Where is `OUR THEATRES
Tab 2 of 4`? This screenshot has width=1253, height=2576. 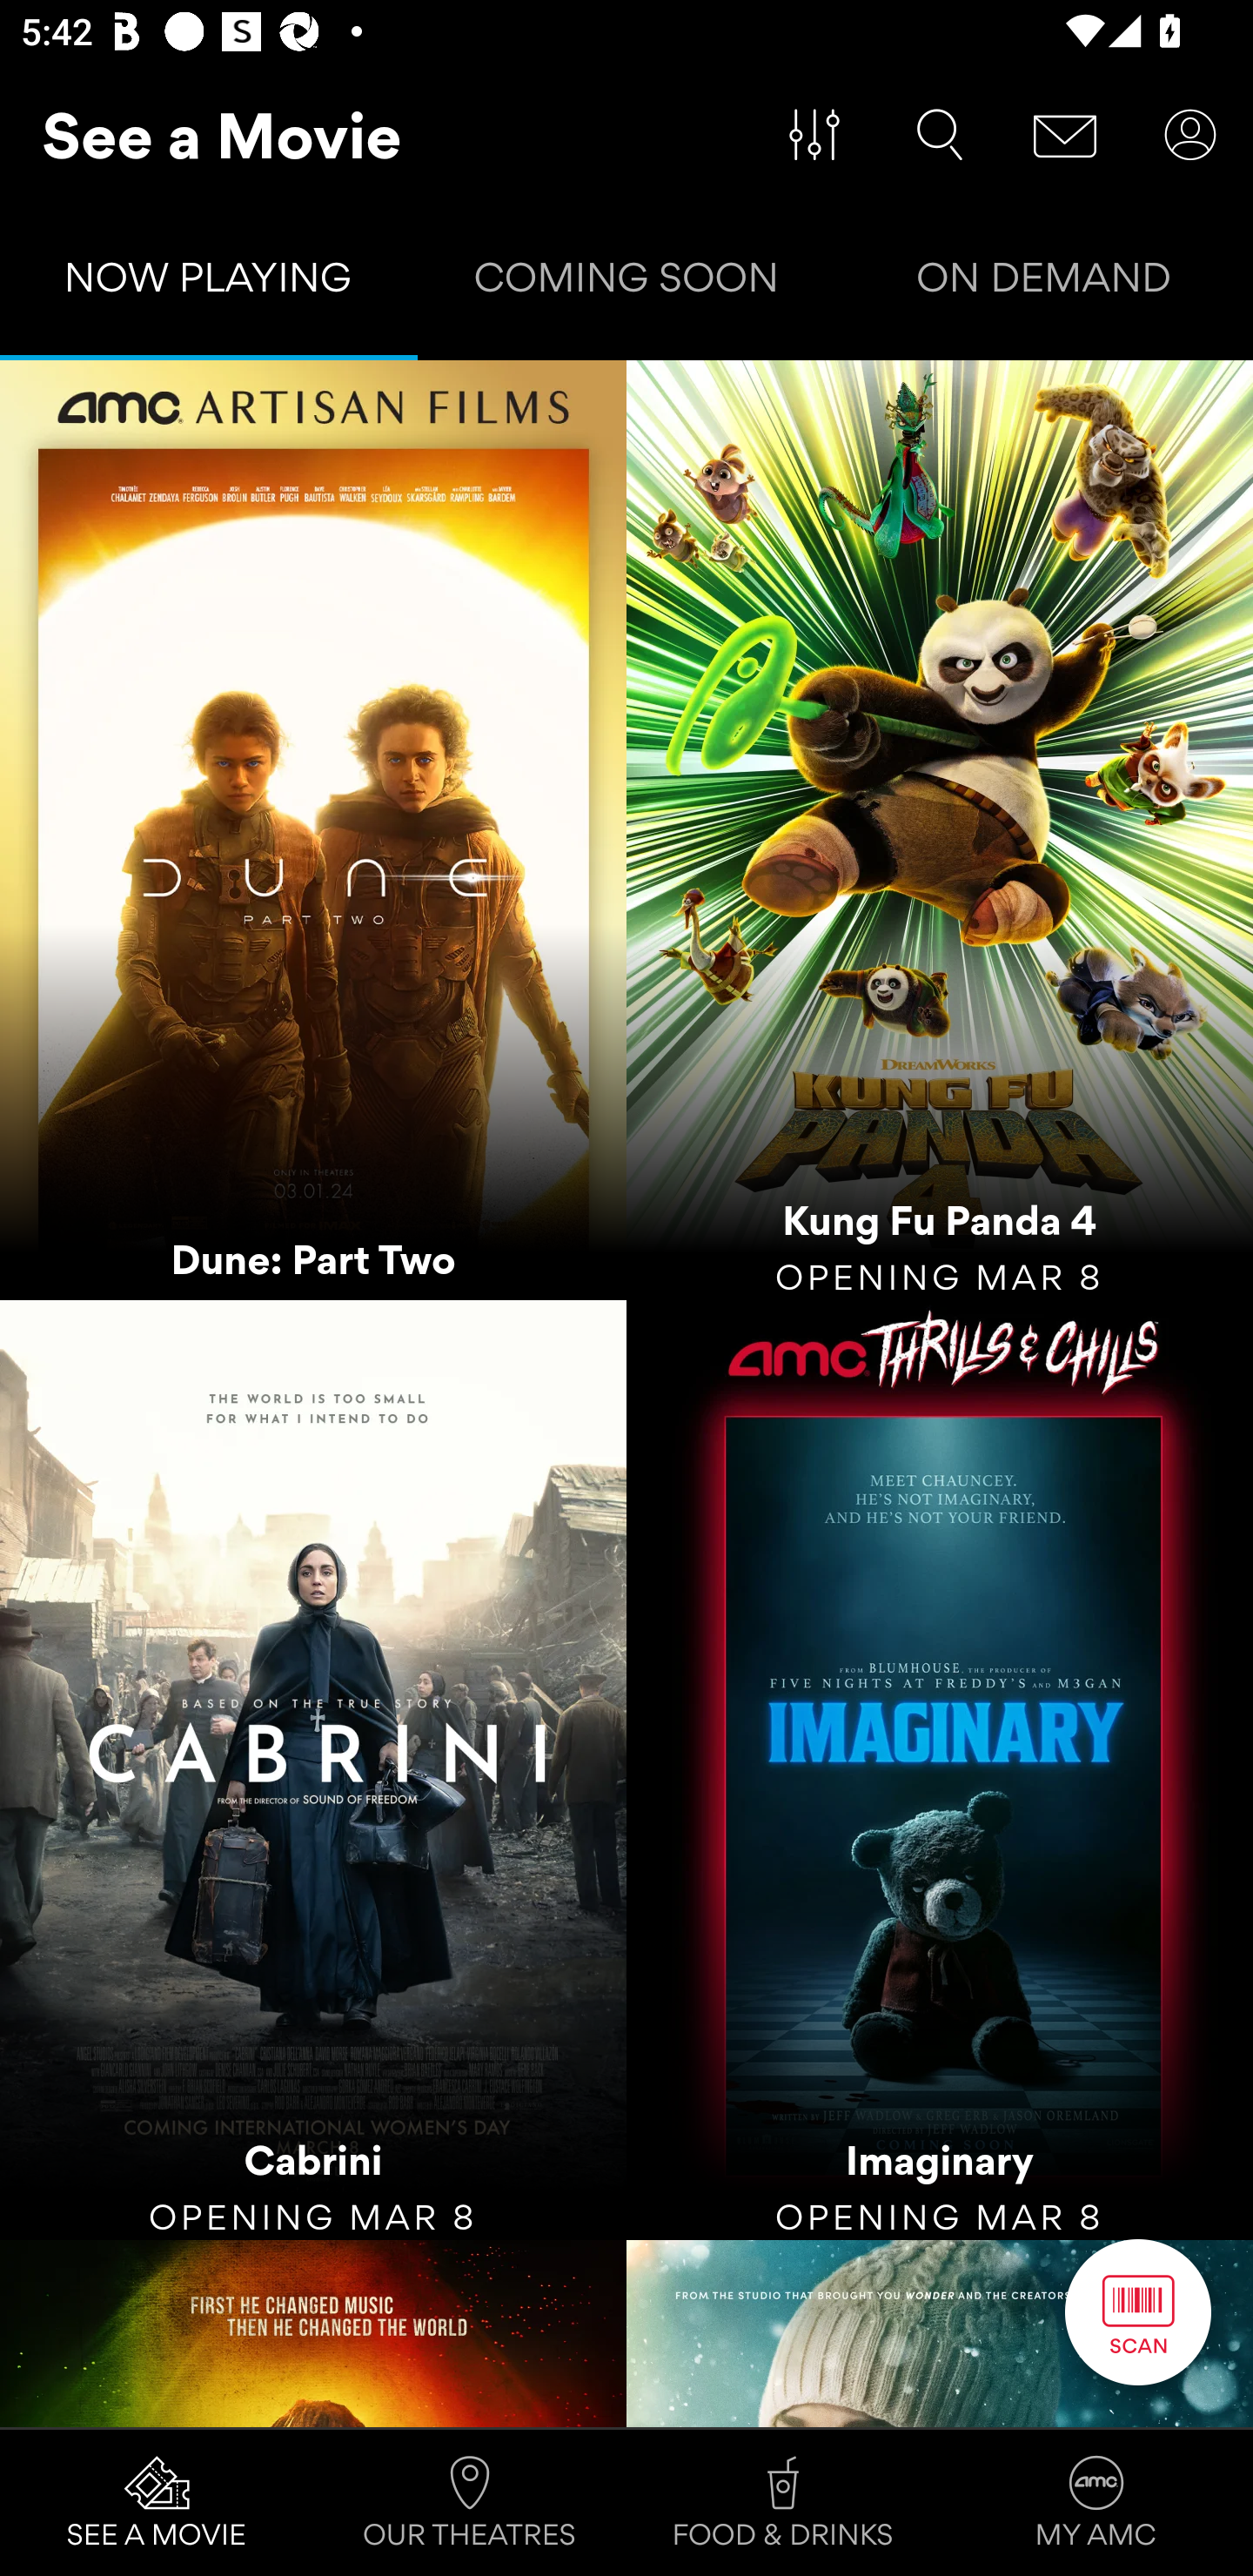
OUR THEATRES
Tab 2 of 4 is located at coordinates (470, 2503).